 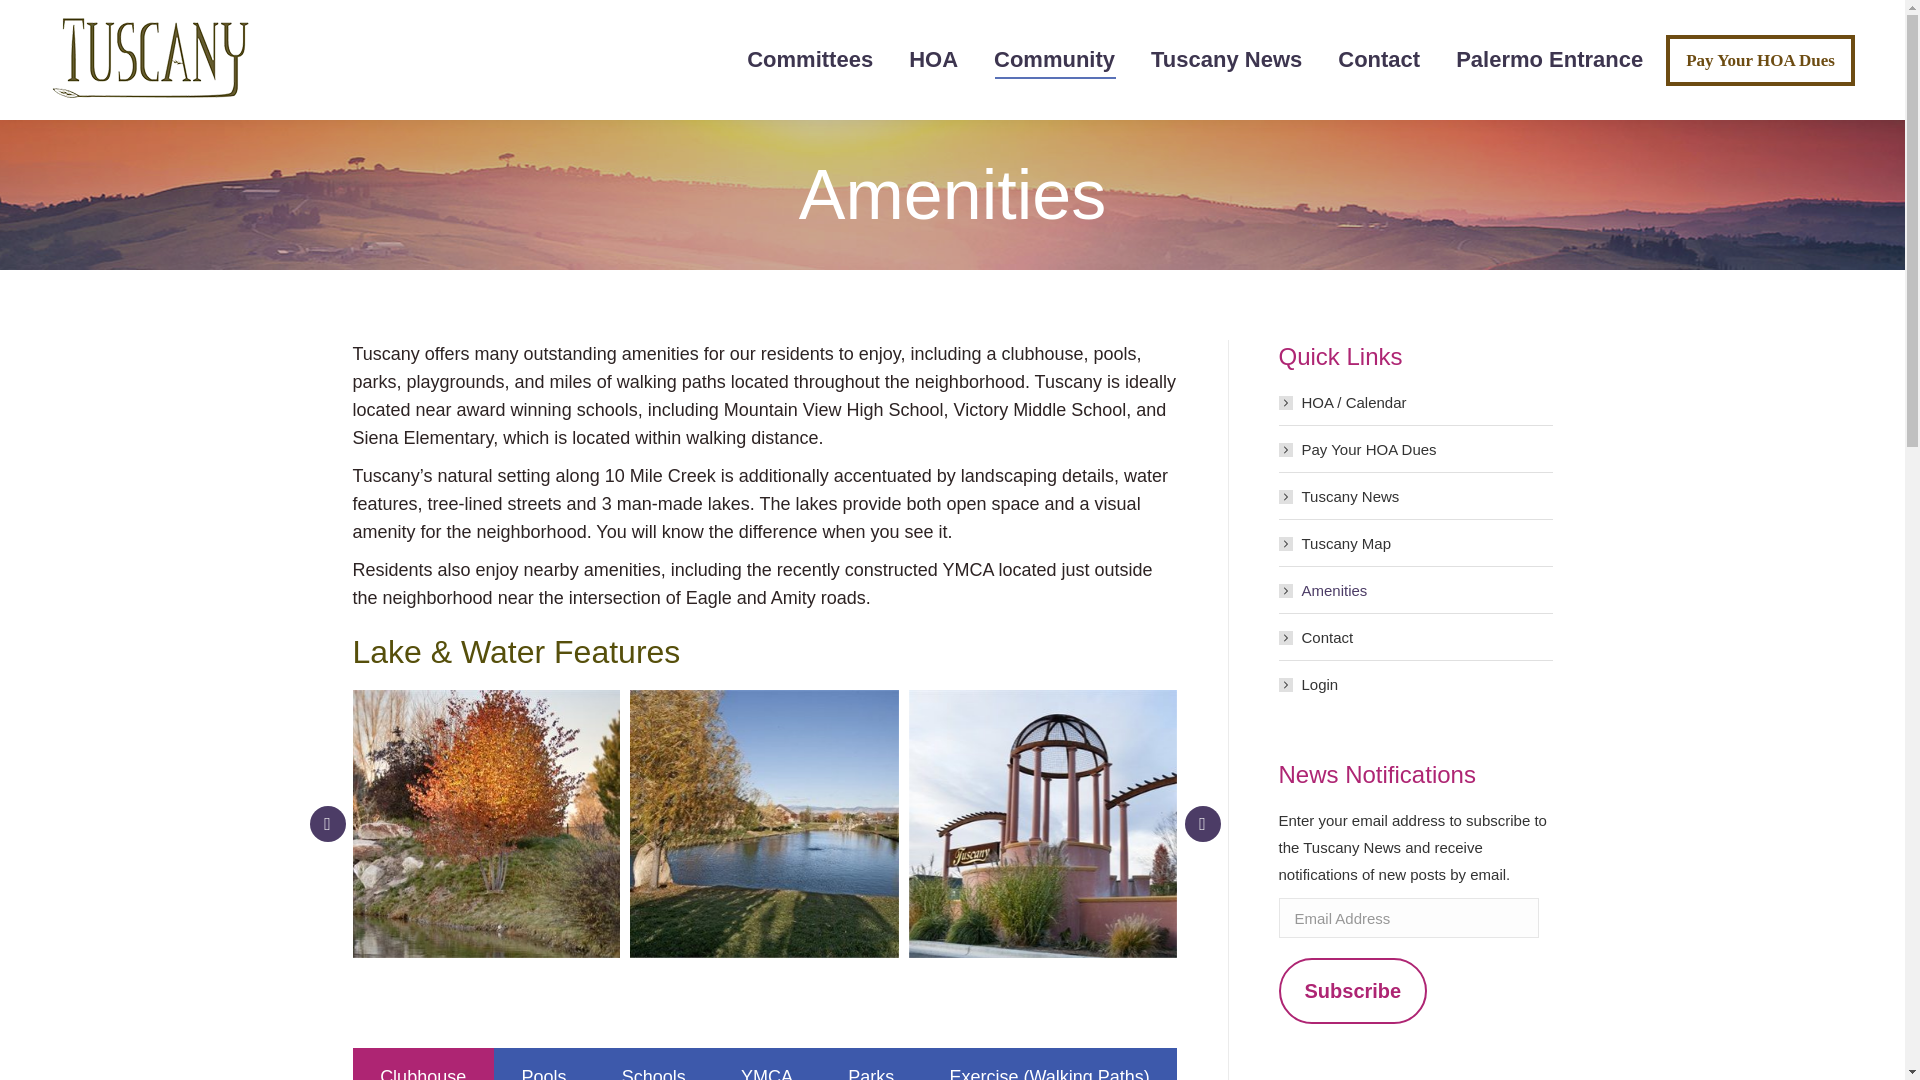 What do you see at coordinates (1760, 59) in the screenshot?
I see `Pay Your HOA Dues` at bounding box center [1760, 59].